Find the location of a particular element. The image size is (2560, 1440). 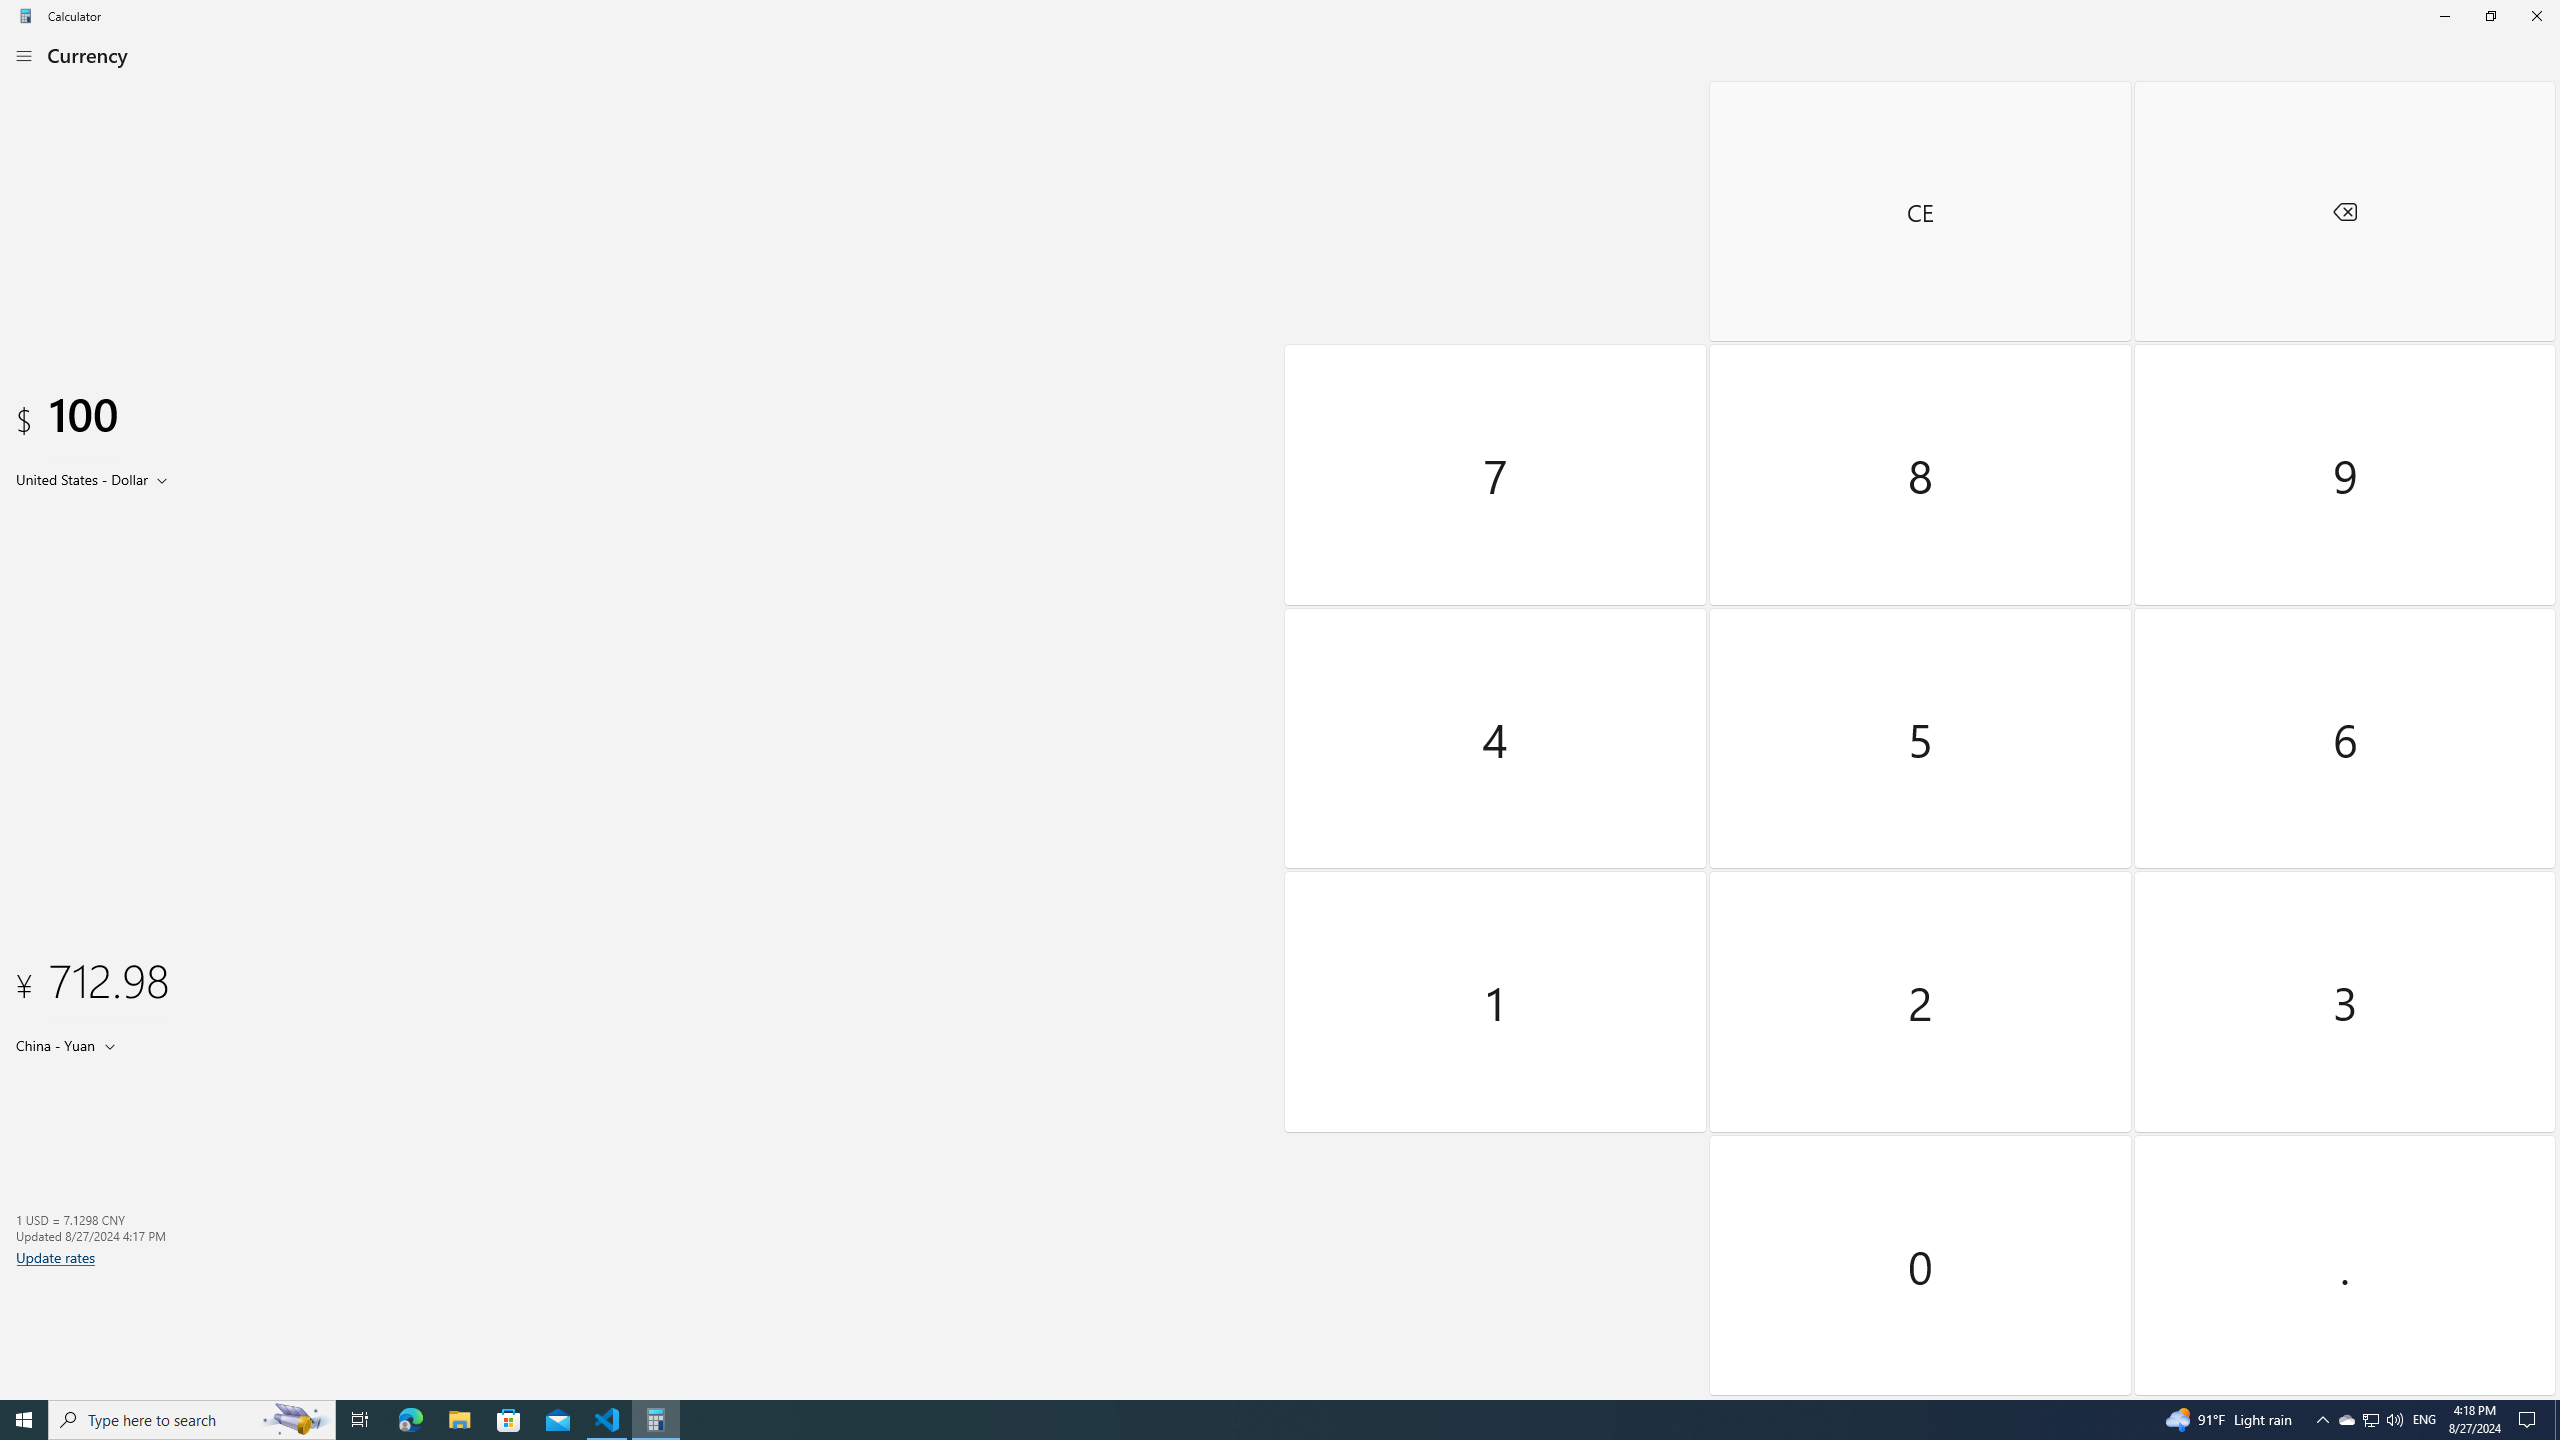

Three is located at coordinates (2344, 1002).